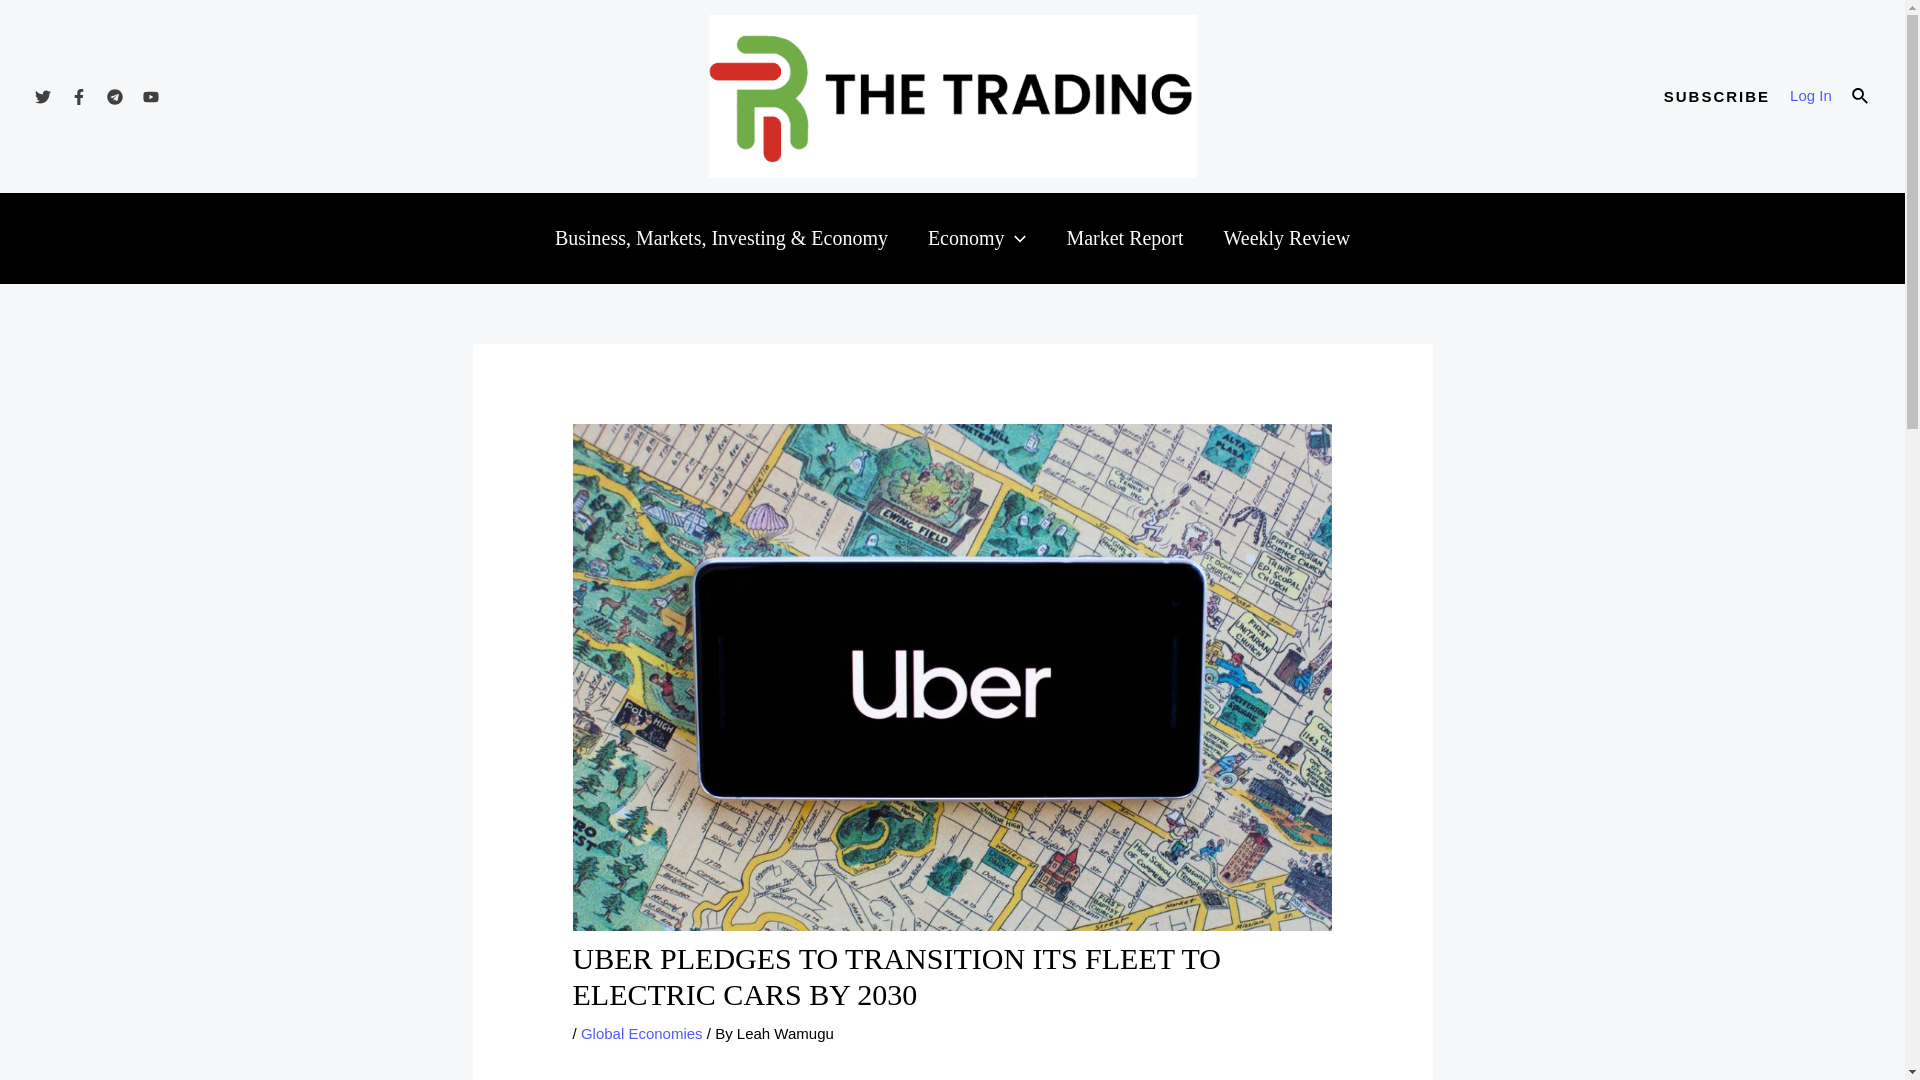 The height and width of the screenshot is (1080, 1920). Describe the element at coordinates (1124, 238) in the screenshot. I see `Market Report` at that location.